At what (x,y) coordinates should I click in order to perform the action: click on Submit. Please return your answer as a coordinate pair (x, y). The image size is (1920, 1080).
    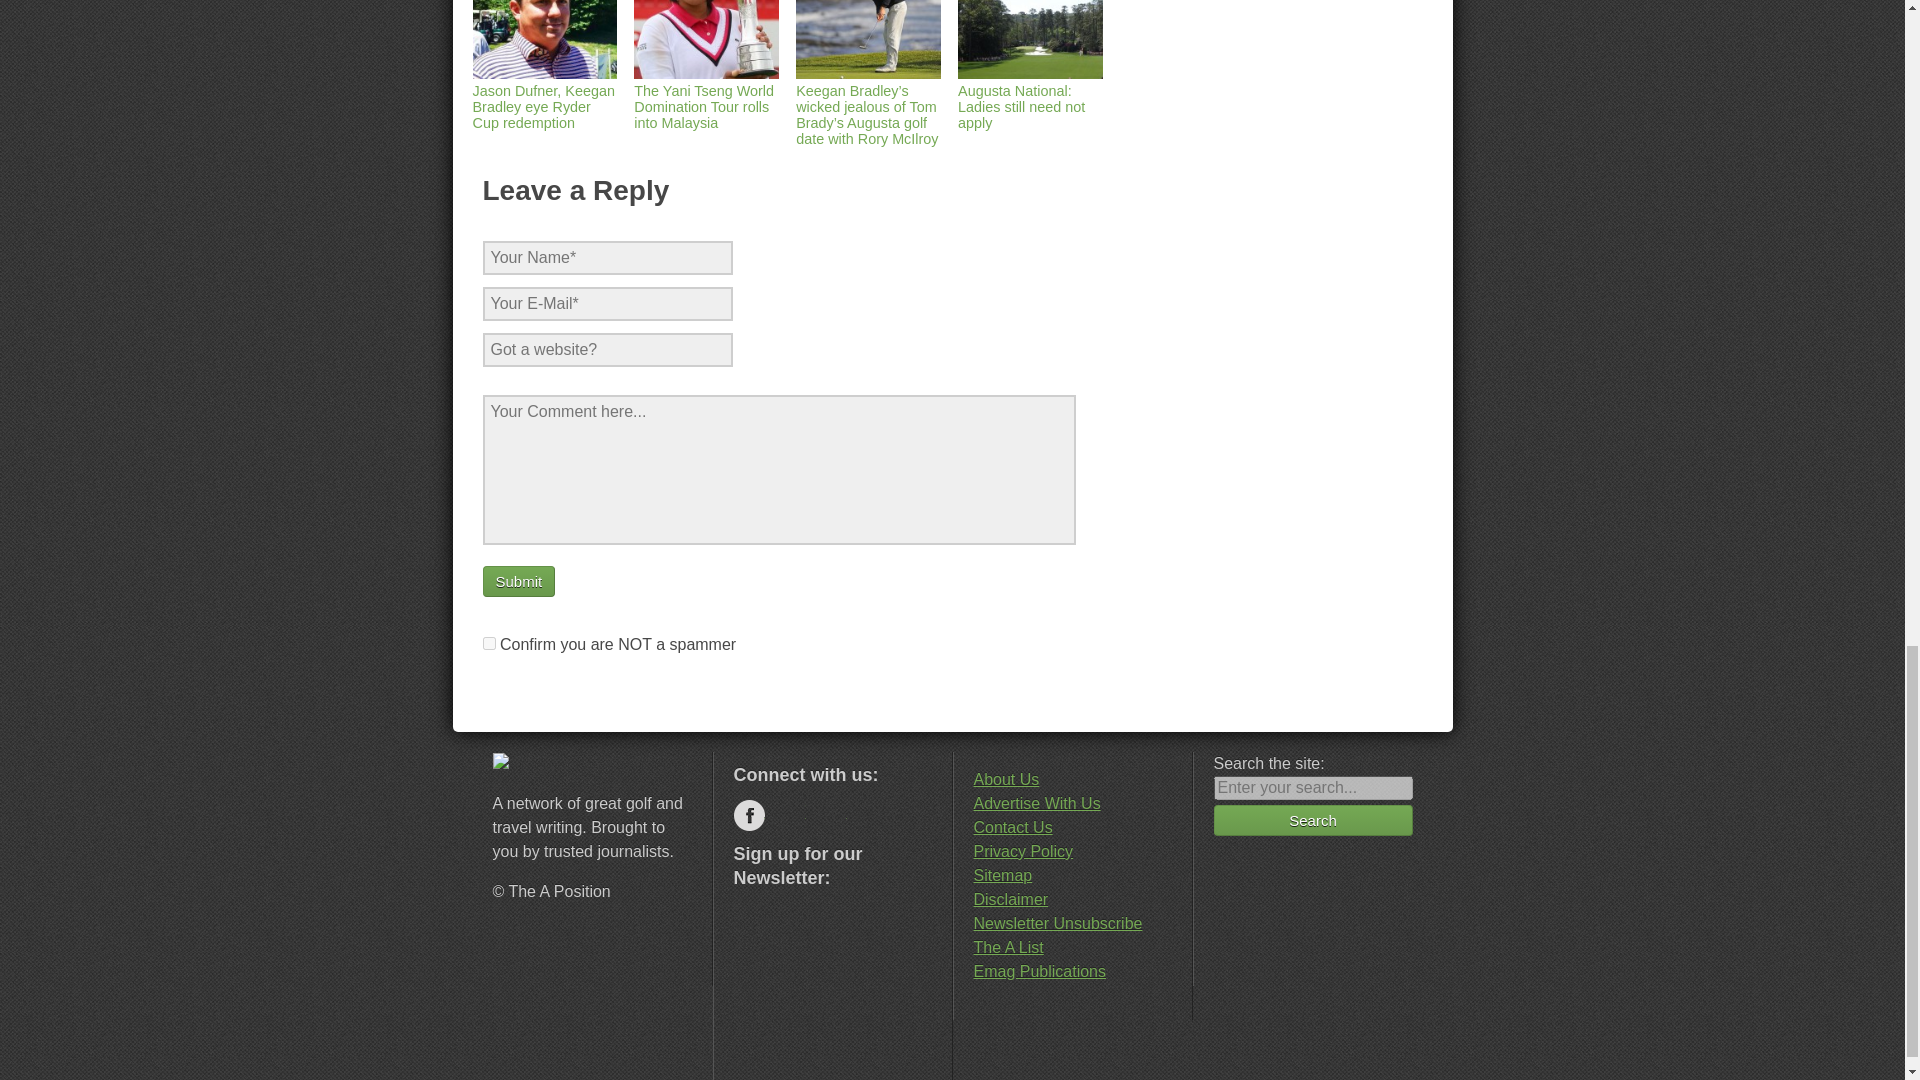
    Looking at the image, I should click on (518, 581).